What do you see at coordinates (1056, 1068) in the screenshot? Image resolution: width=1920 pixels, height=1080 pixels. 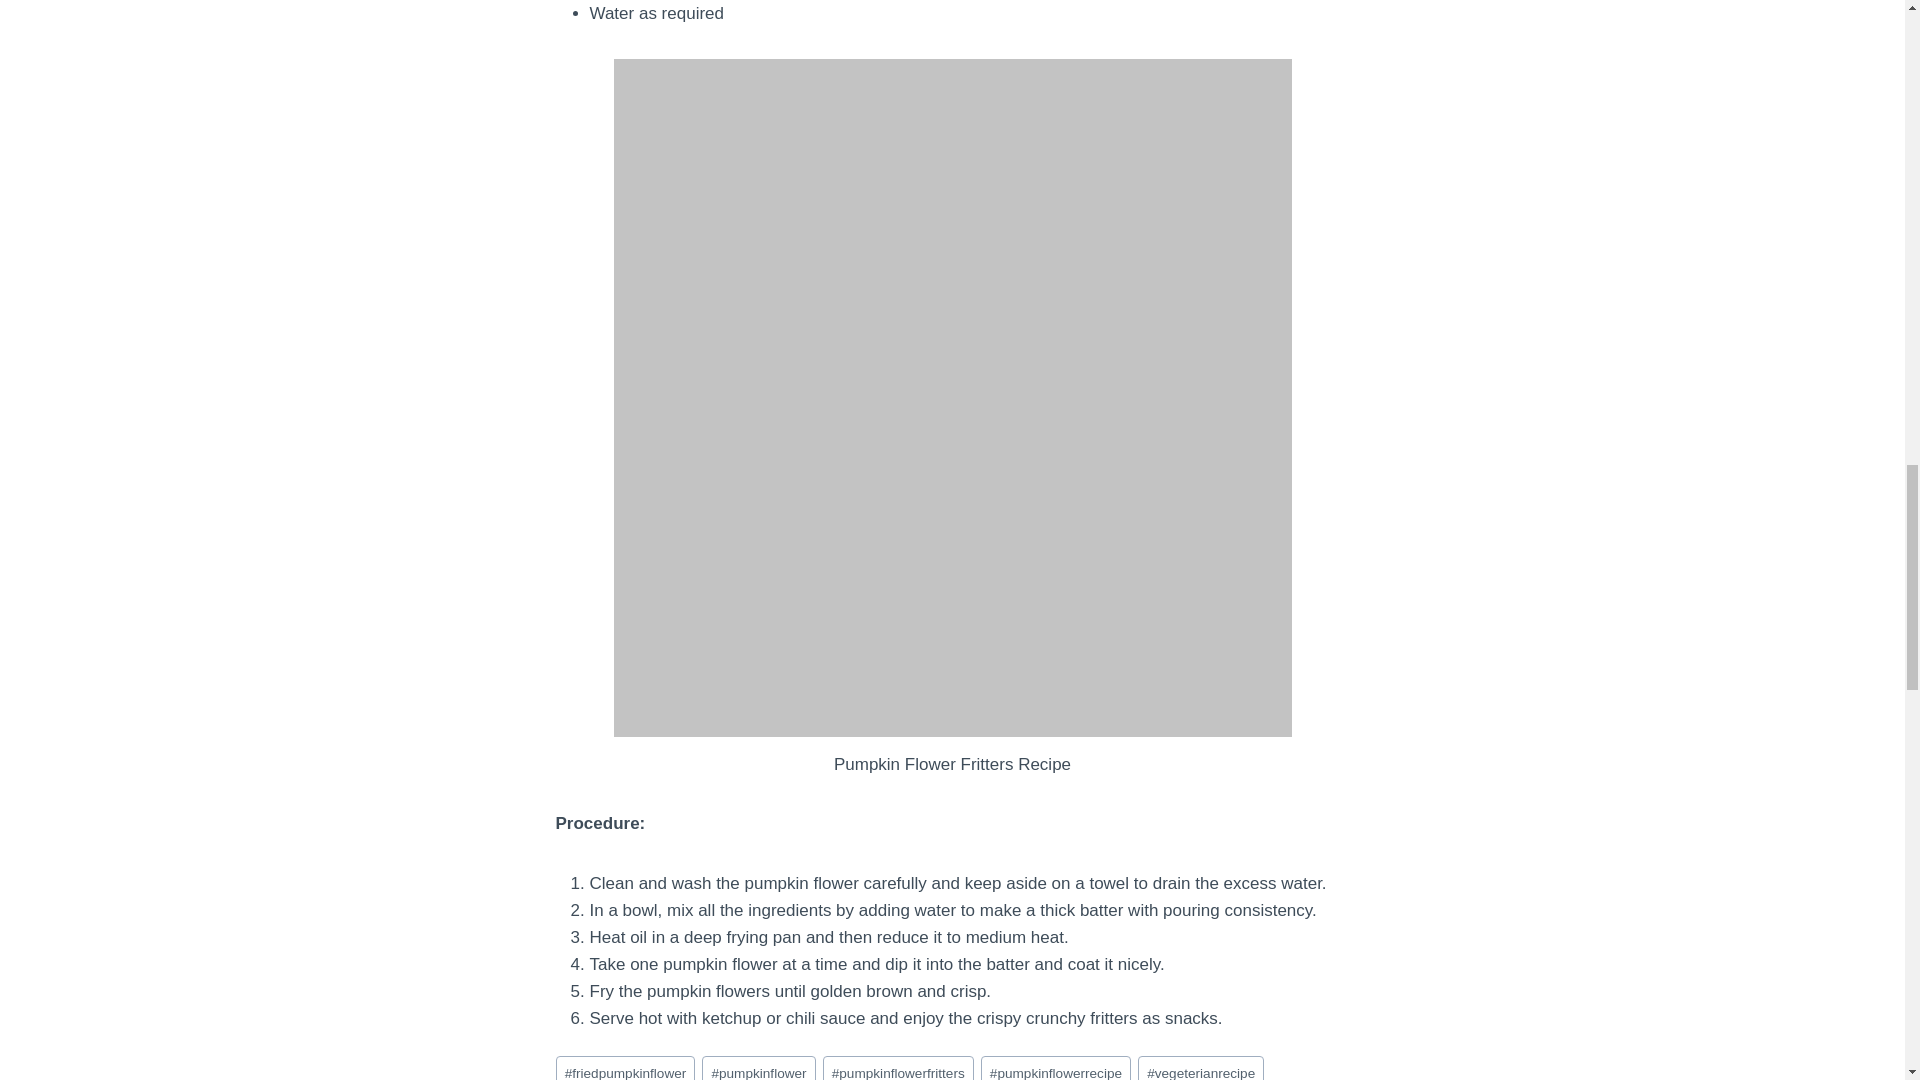 I see `pumpkinflowerrecipe` at bounding box center [1056, 1068].